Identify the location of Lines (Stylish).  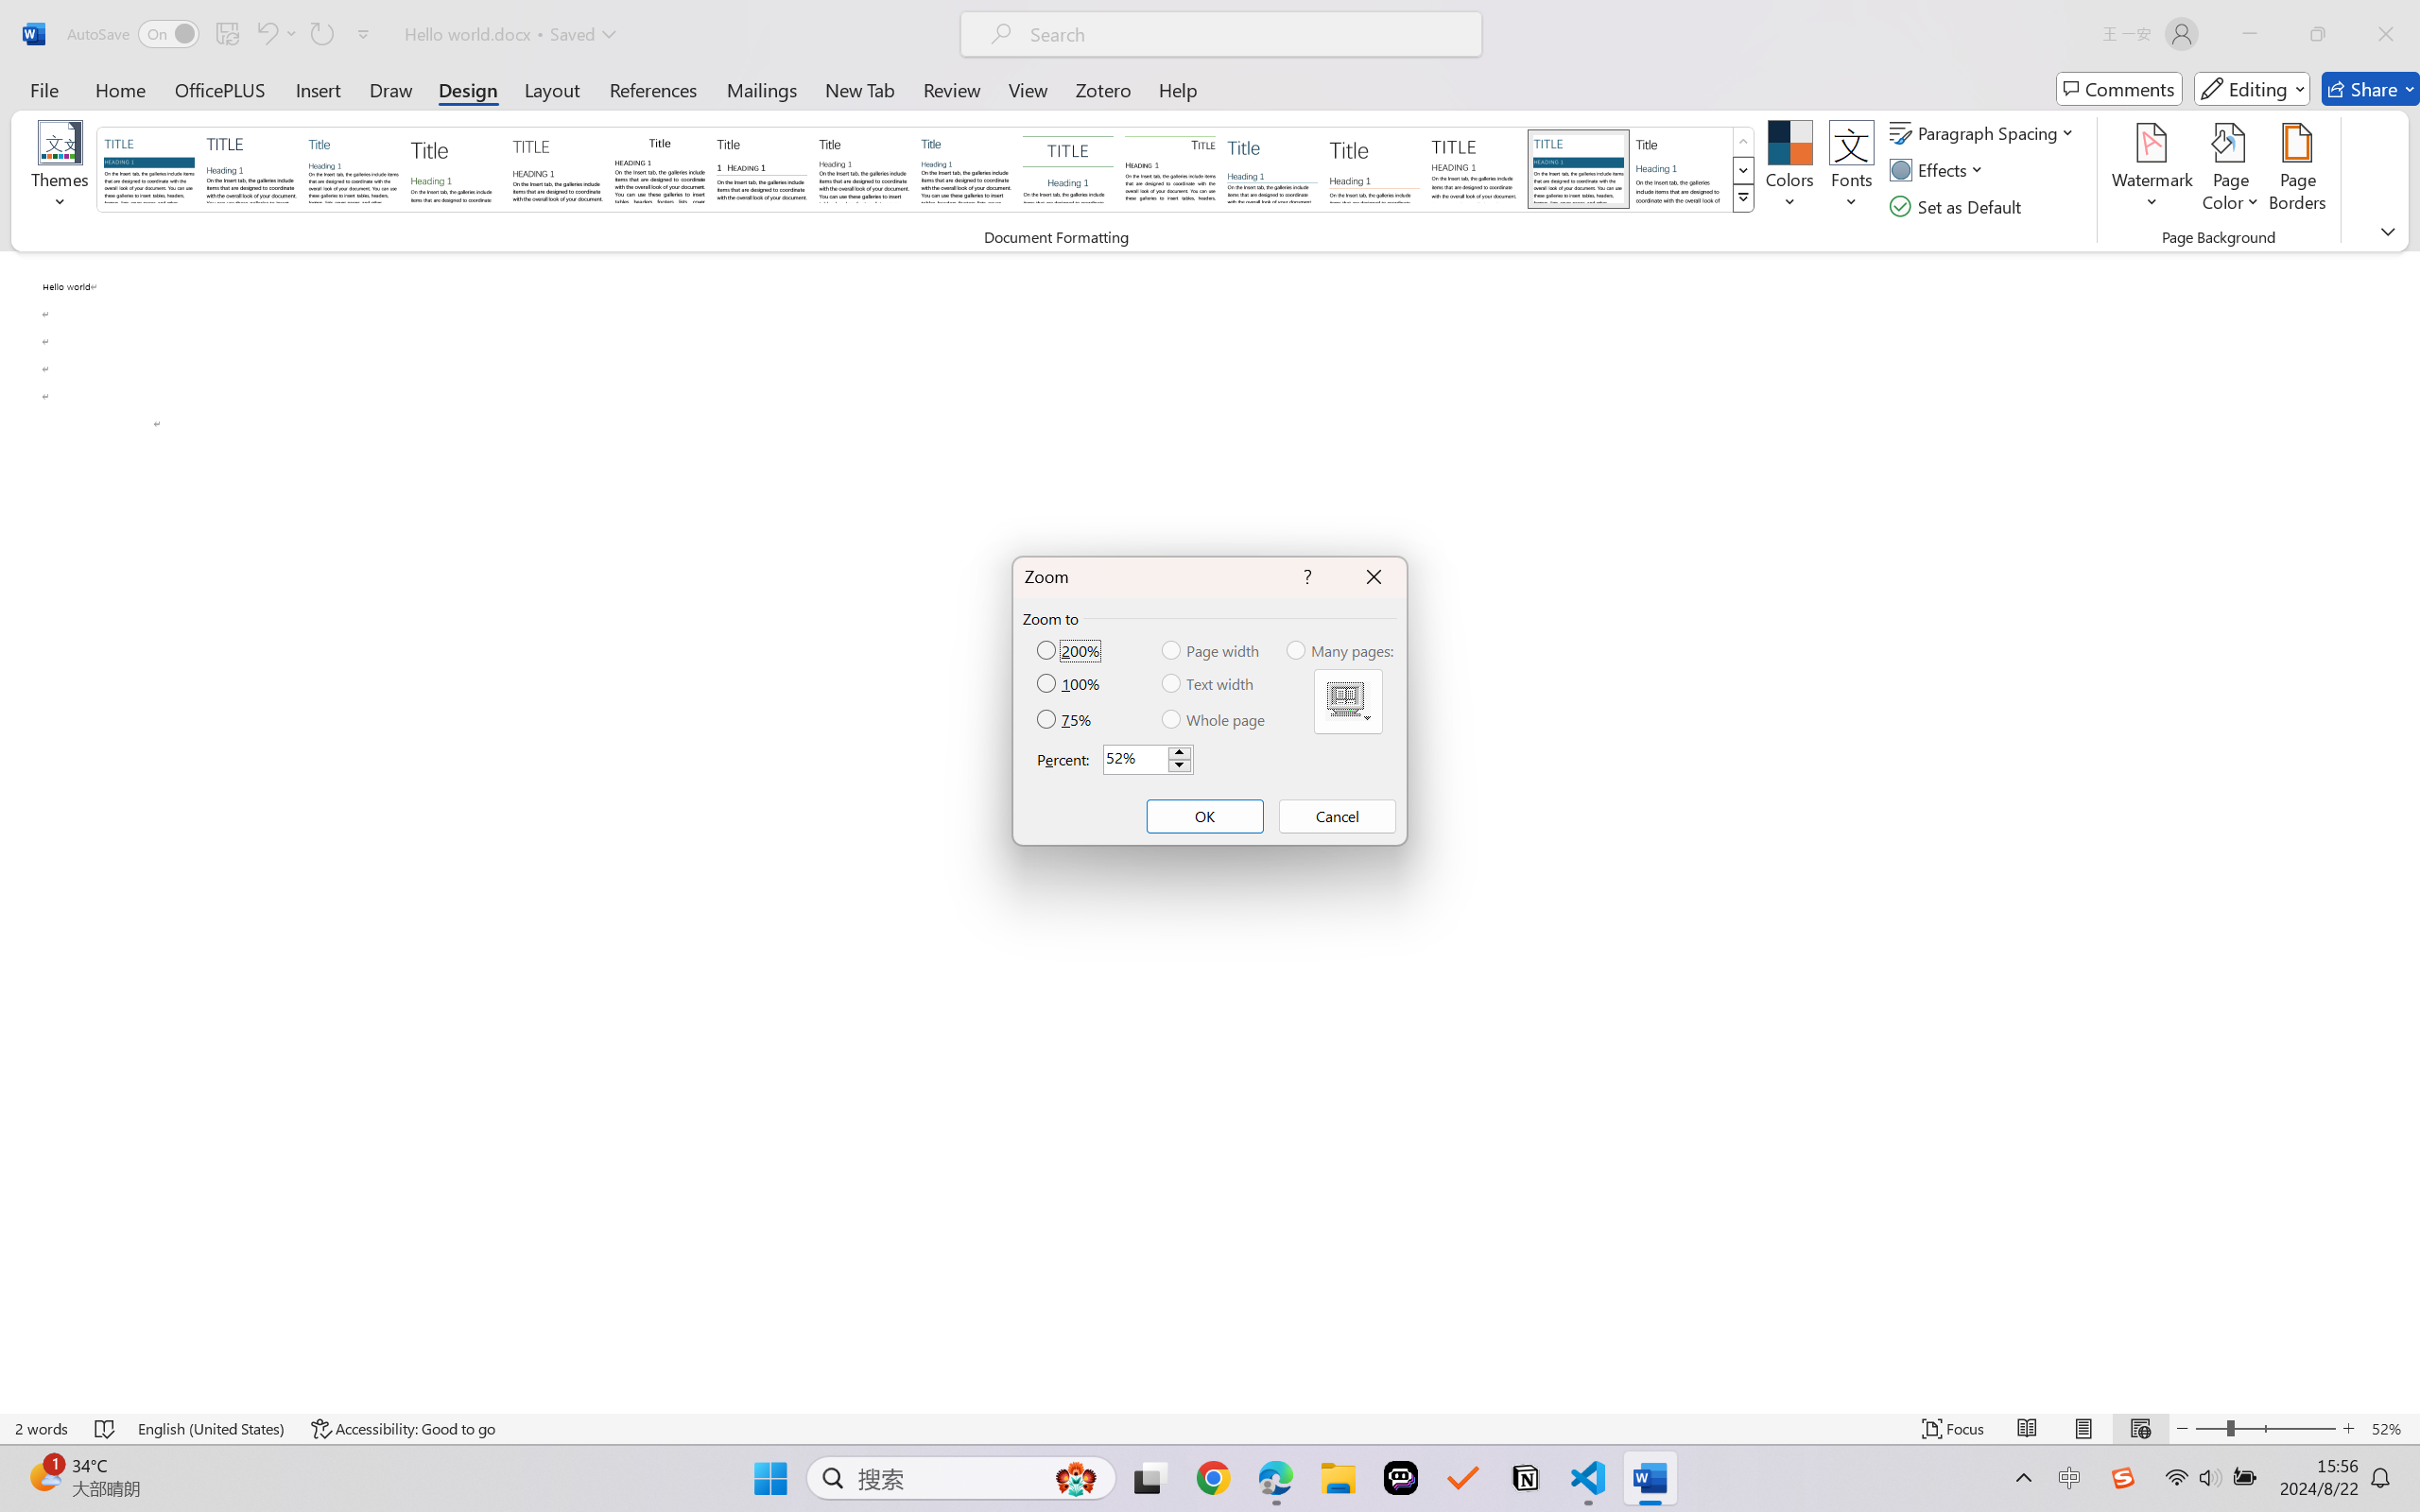
(1374, 168).